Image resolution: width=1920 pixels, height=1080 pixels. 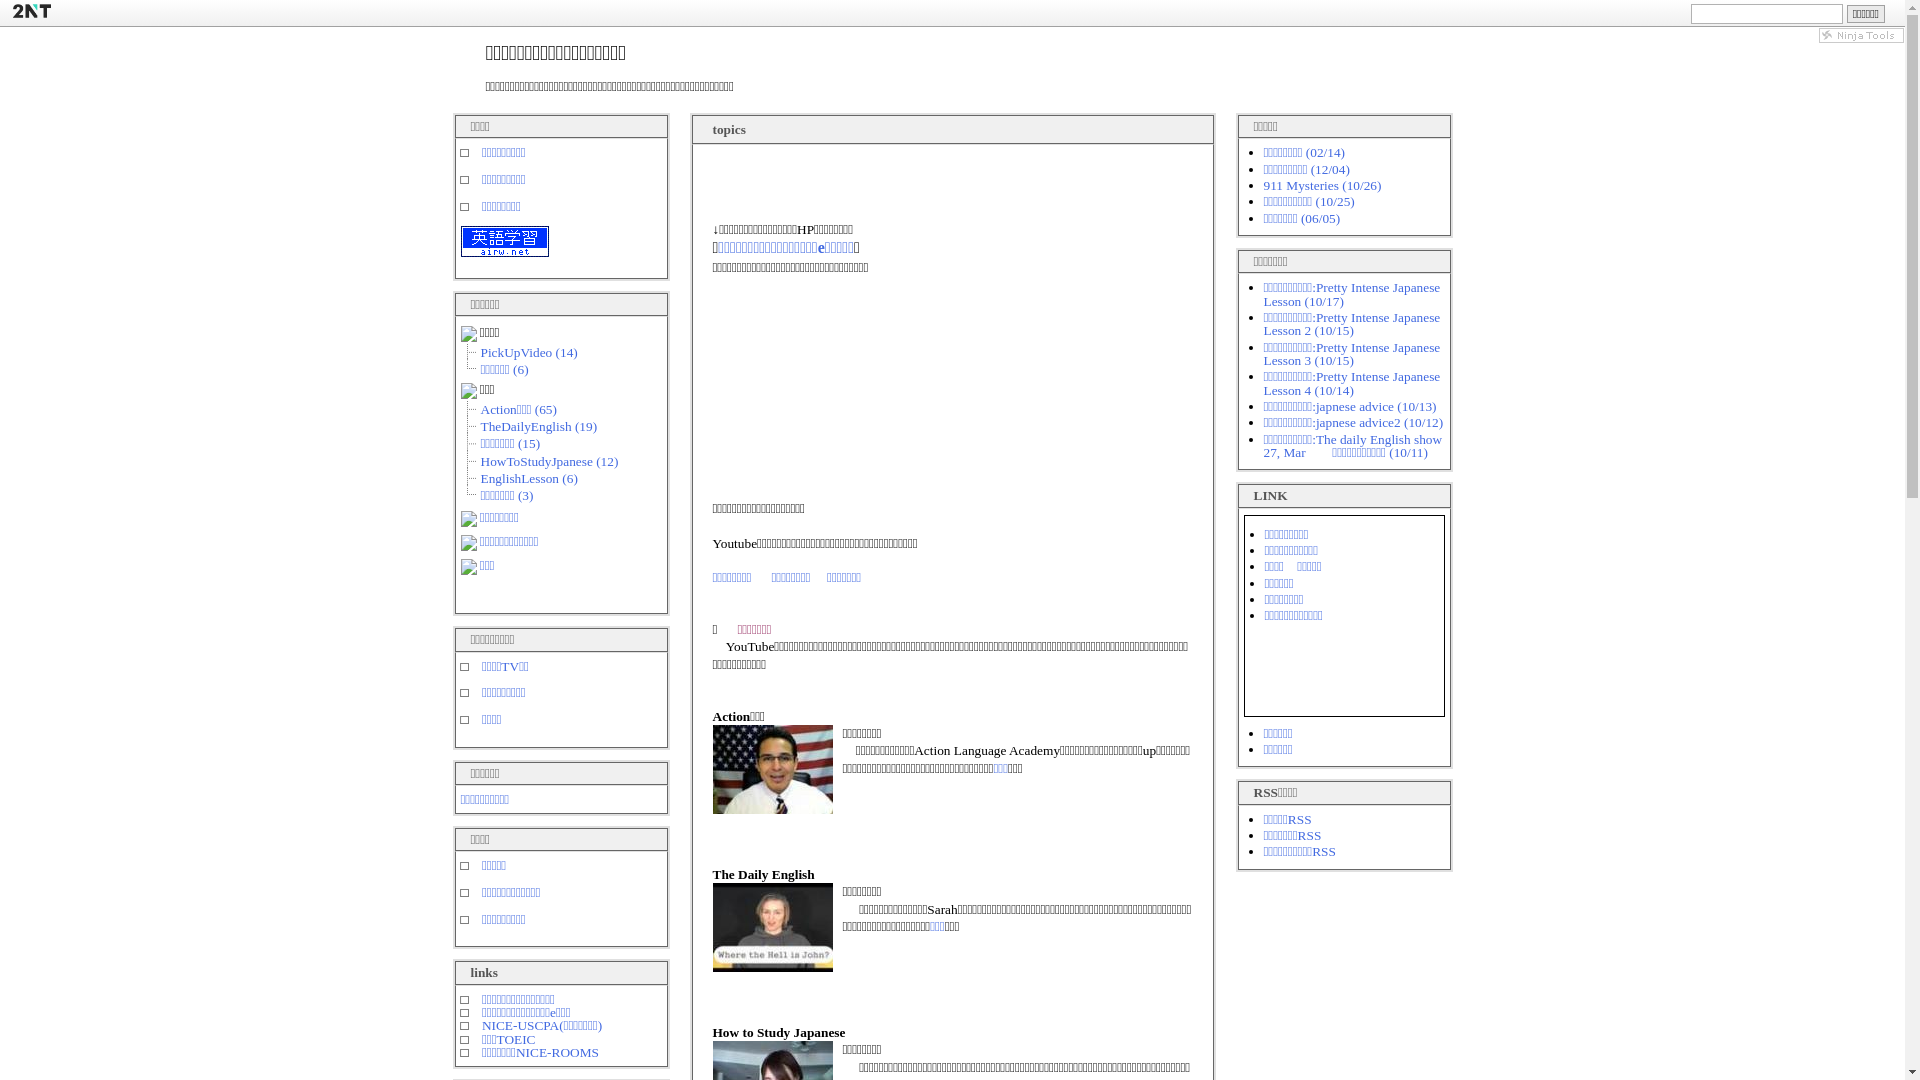 What do you see at coordinates (528, 478) in the screenshot?
I see `EnglishLesson (6)` at bounding box center [528, 478].